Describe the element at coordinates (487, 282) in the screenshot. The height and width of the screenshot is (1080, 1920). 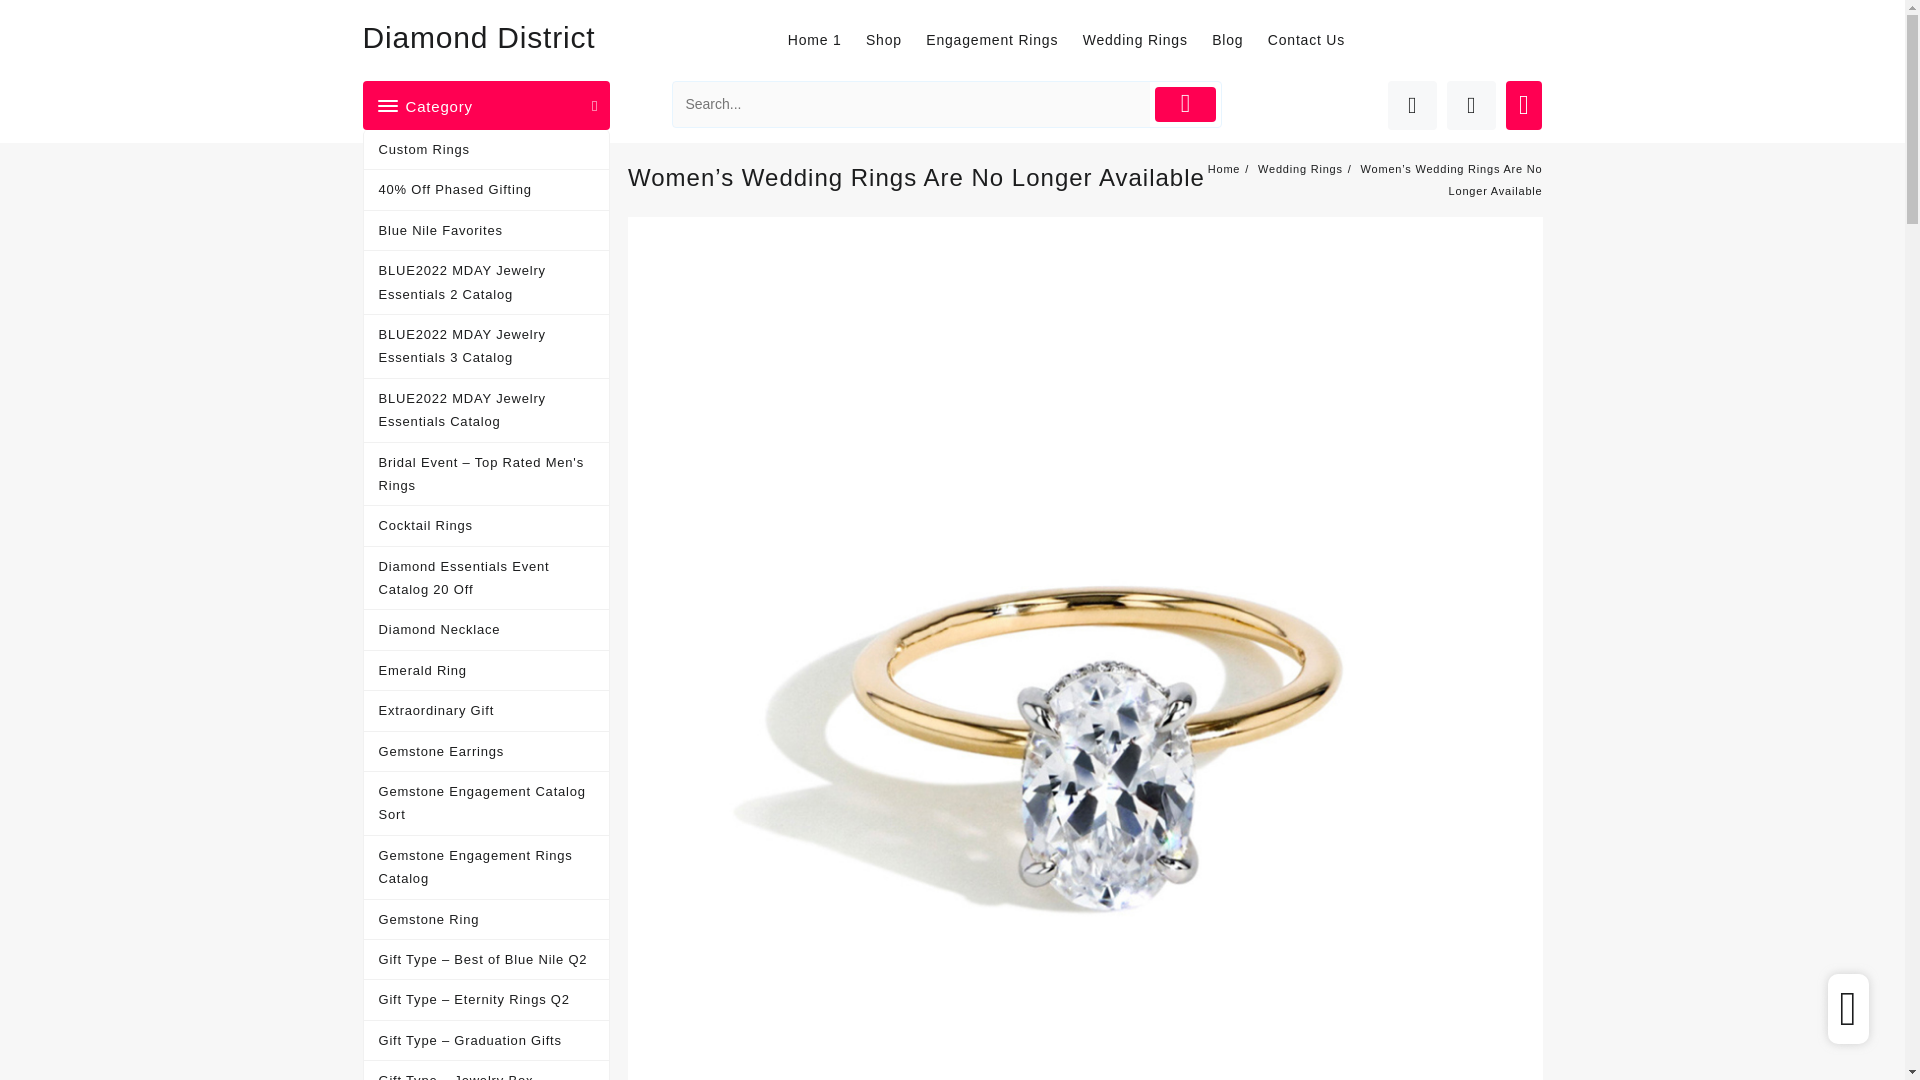
I see `BLUE2022 MDAY Jewelry Essentials 2 Catalog` at that location.